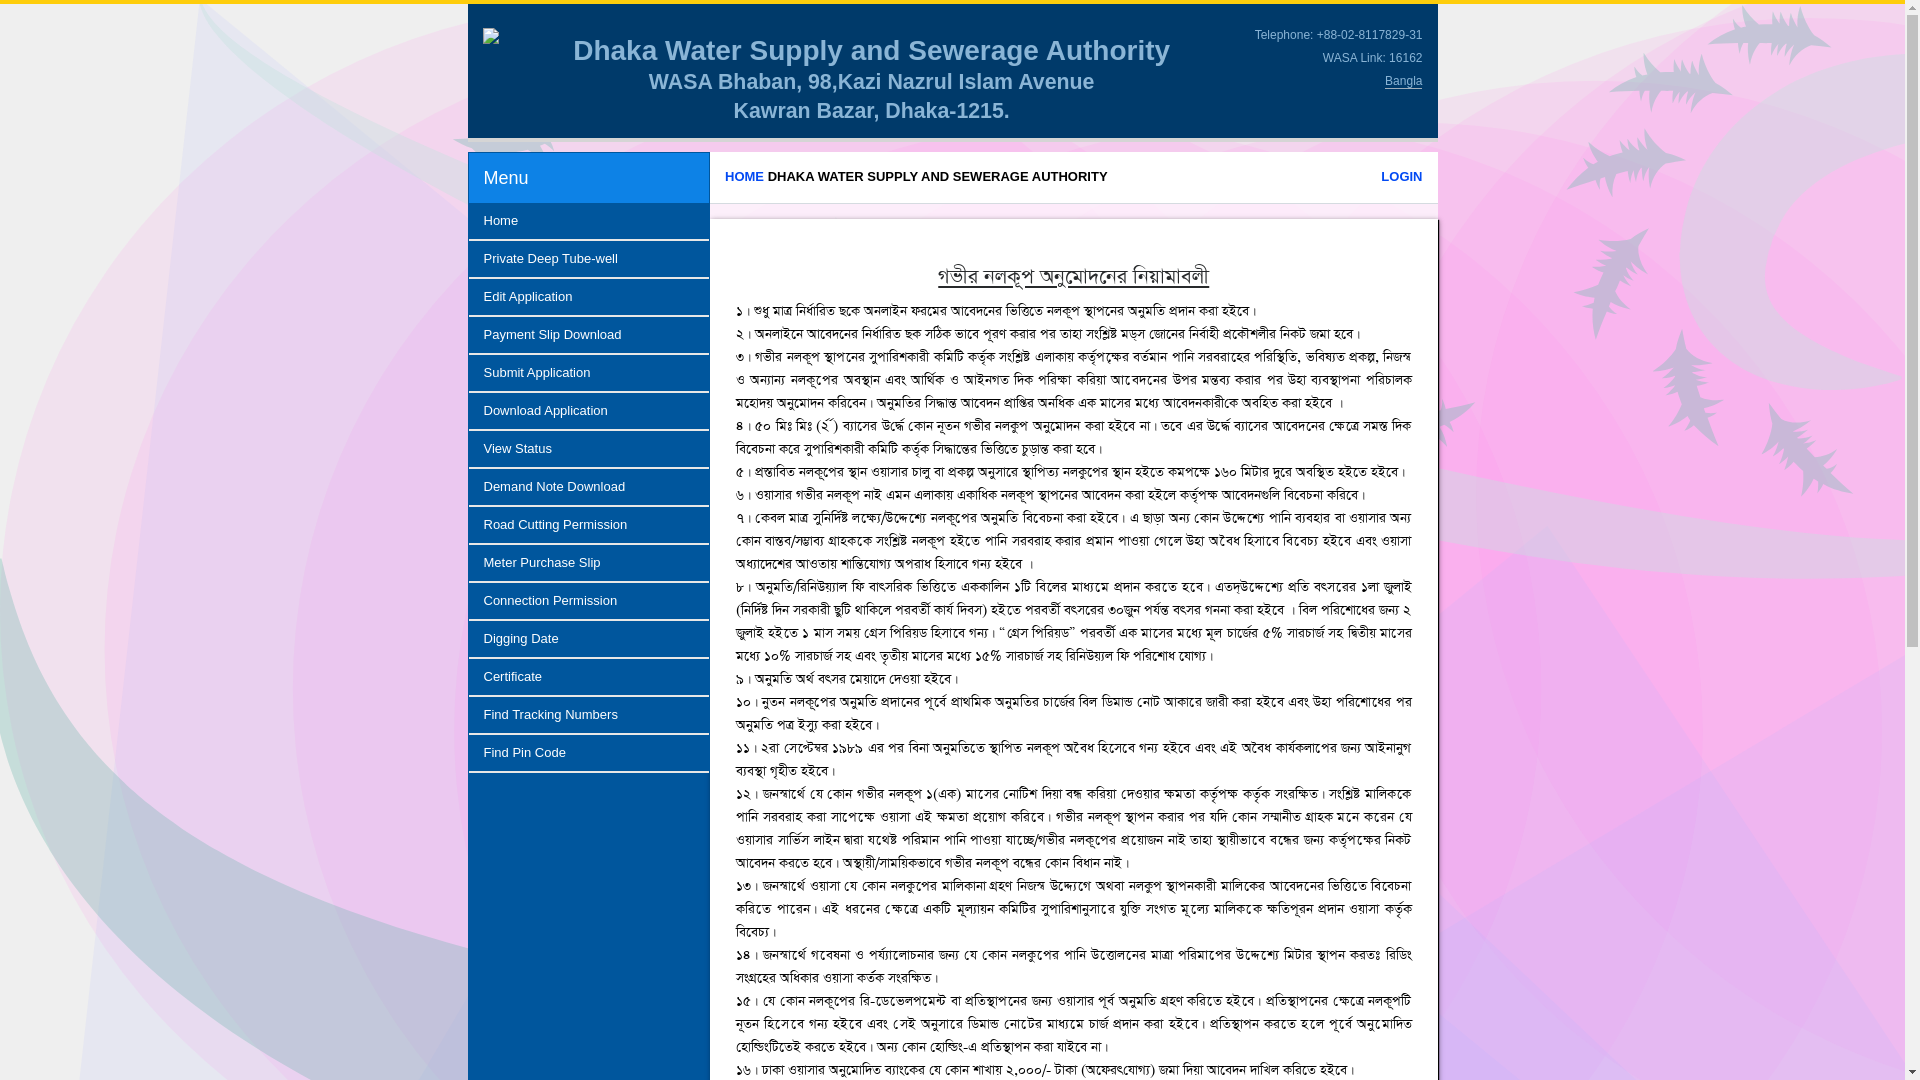 The image size is (1920, 1080). I want to click on Payment Slip Download, so click(588, 335).